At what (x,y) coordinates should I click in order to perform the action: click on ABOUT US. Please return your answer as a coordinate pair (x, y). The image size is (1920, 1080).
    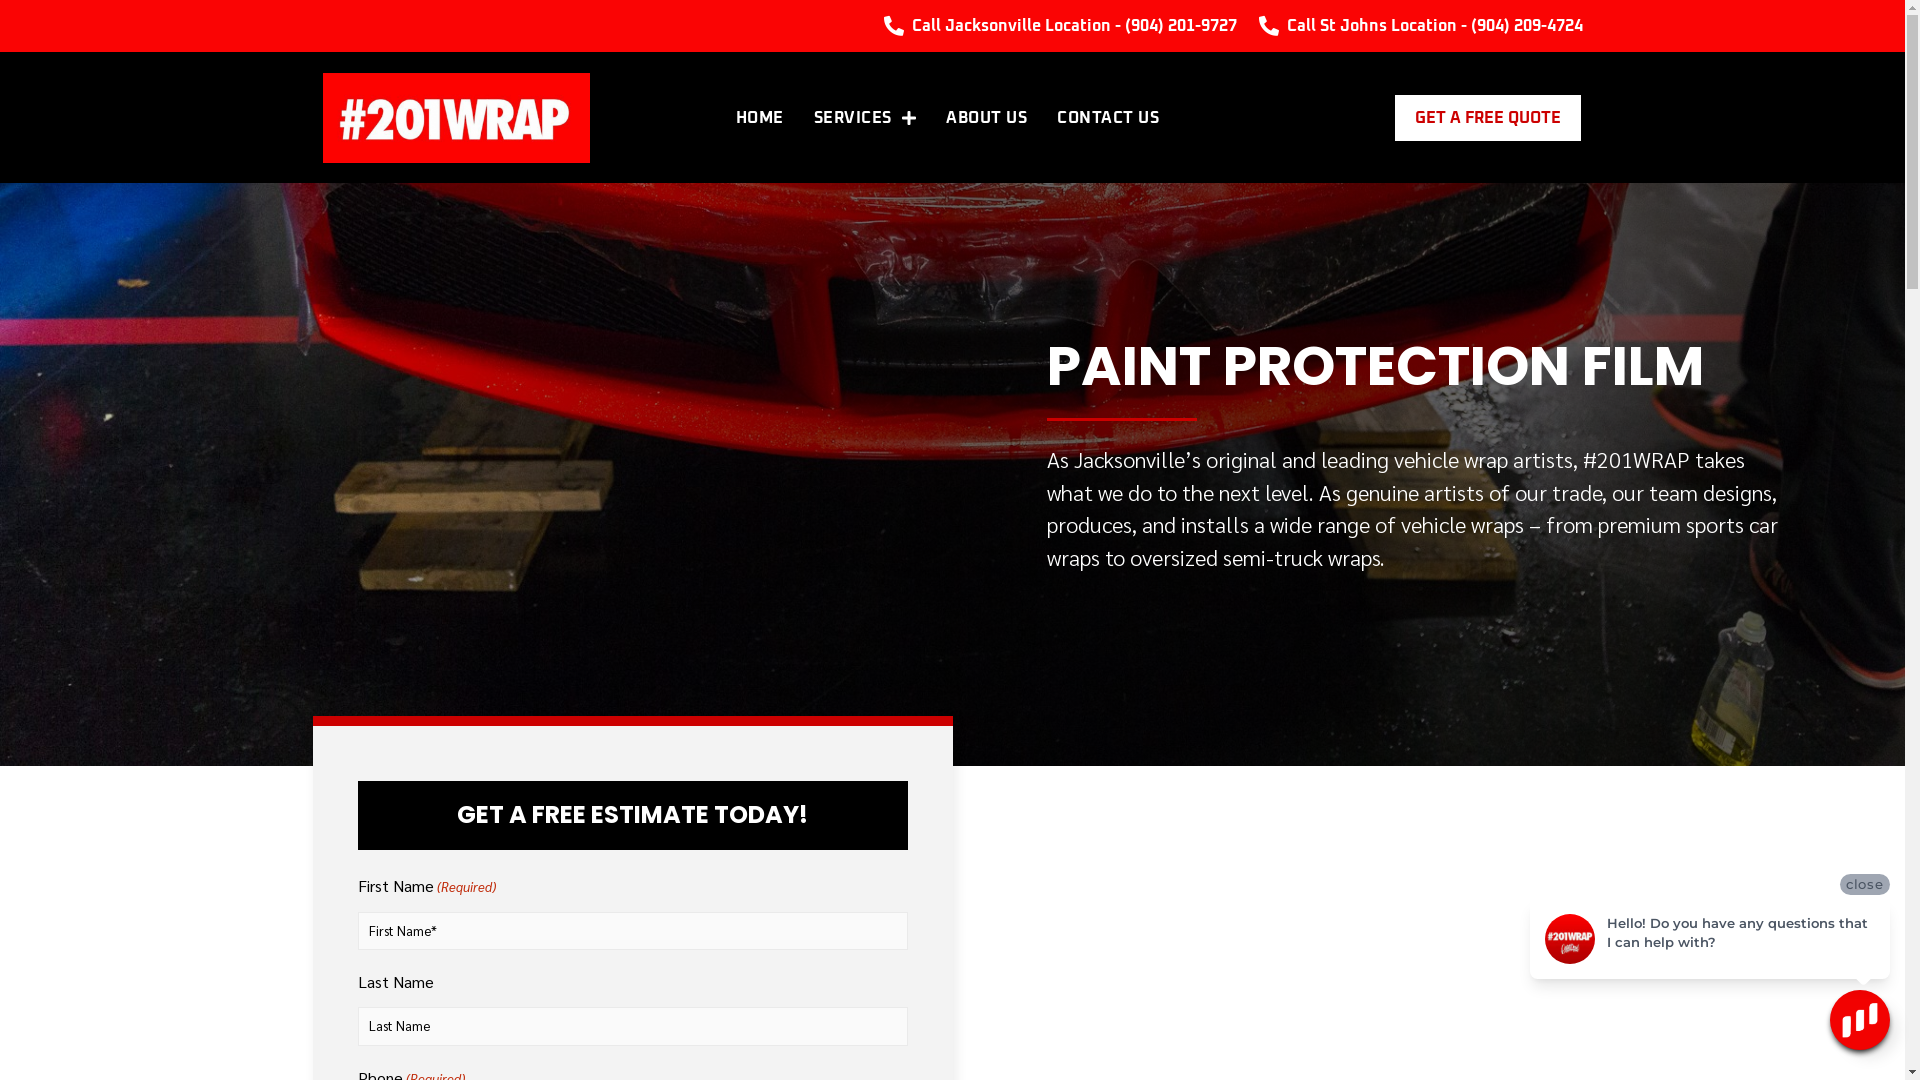
    Looking at the image, I should click on (986, 118).